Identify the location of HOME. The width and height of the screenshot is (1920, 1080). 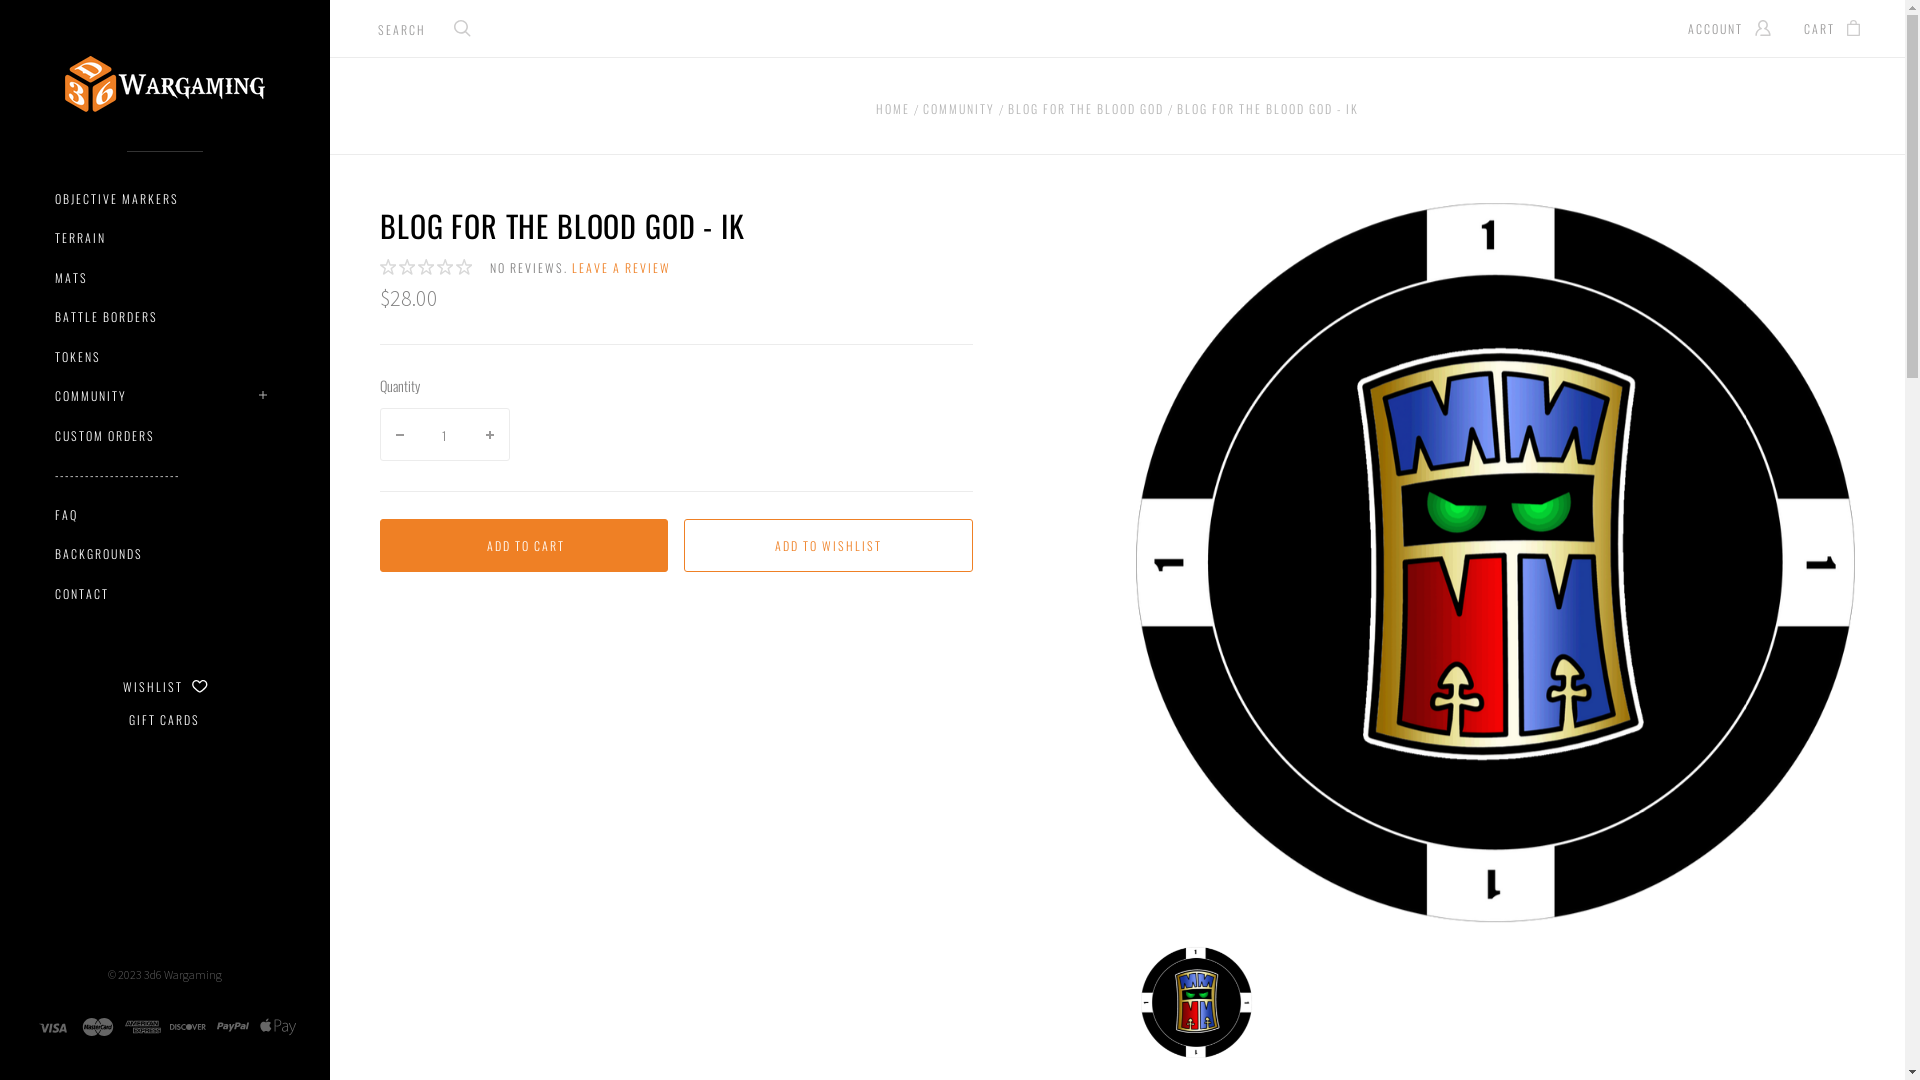
(895, 112).